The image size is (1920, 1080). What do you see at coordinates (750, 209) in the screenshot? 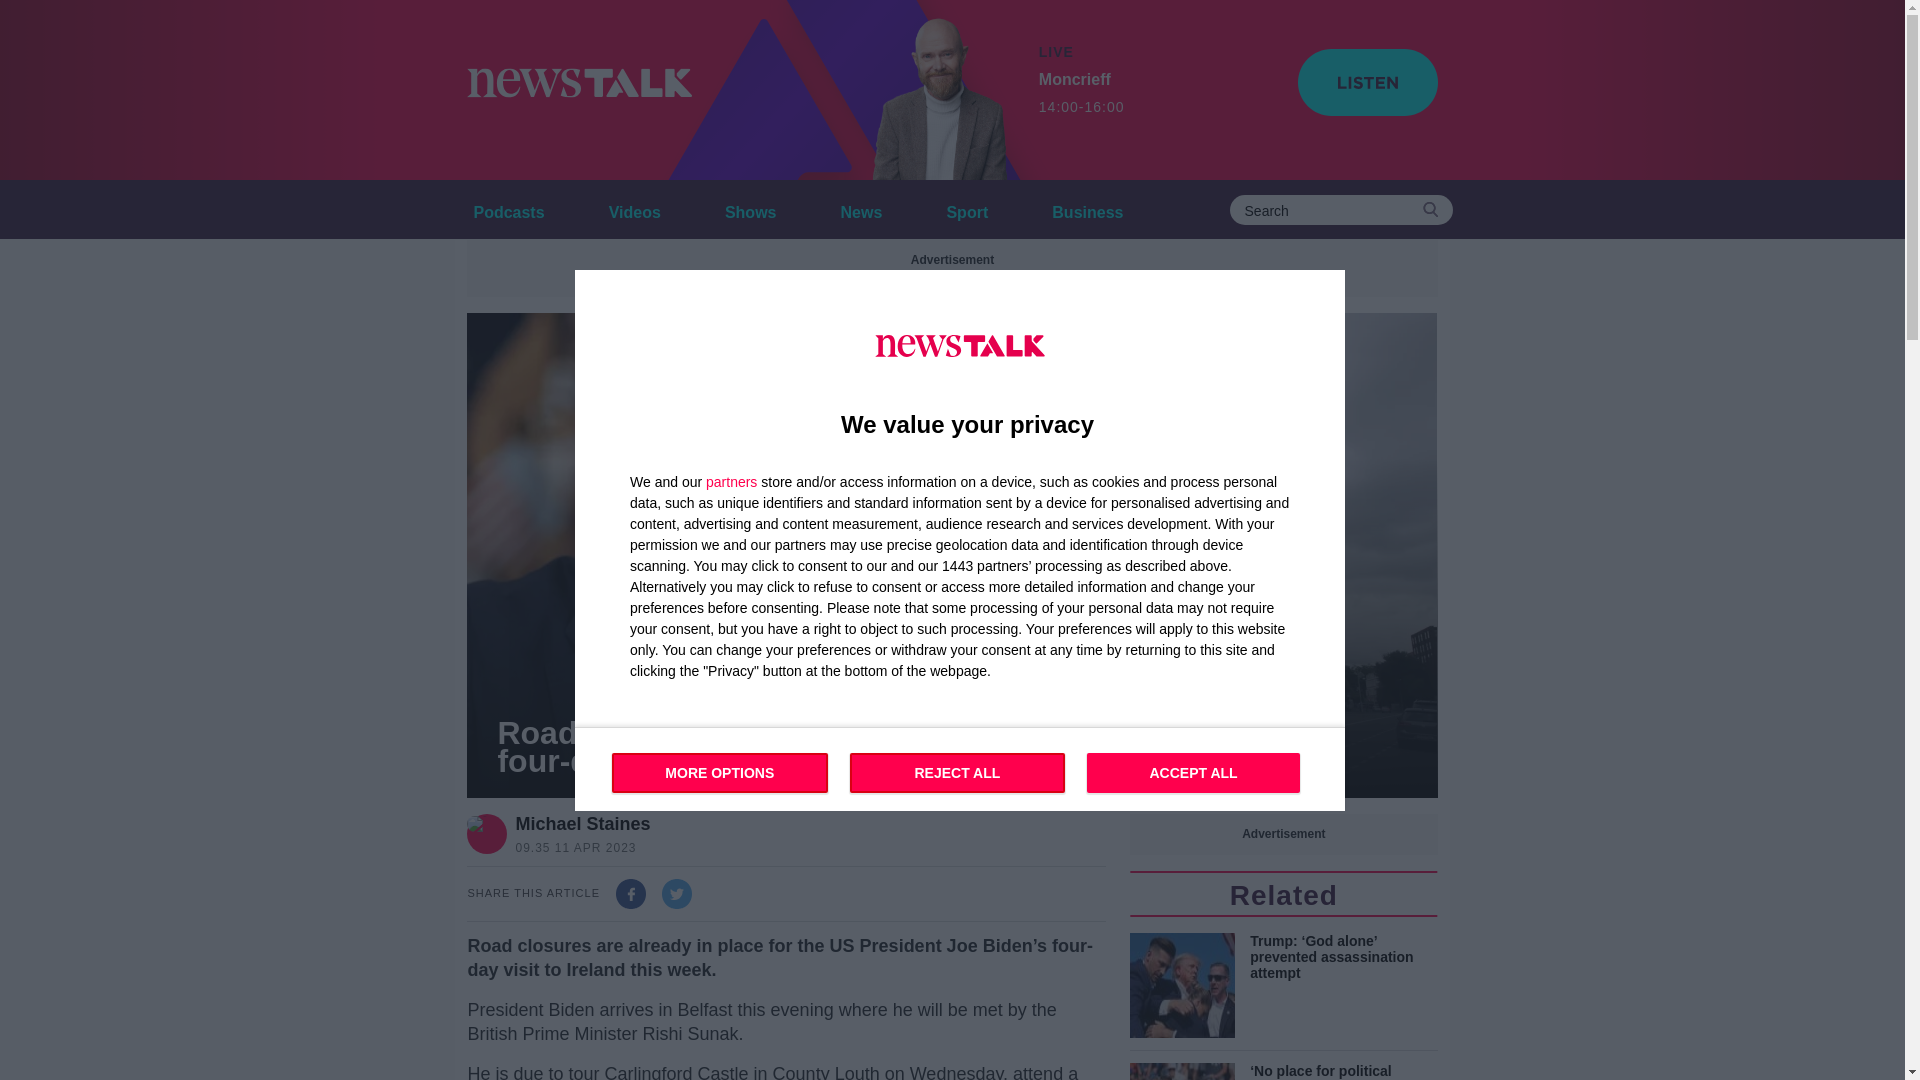
I see `Shows` at bounding box center [750, 209].